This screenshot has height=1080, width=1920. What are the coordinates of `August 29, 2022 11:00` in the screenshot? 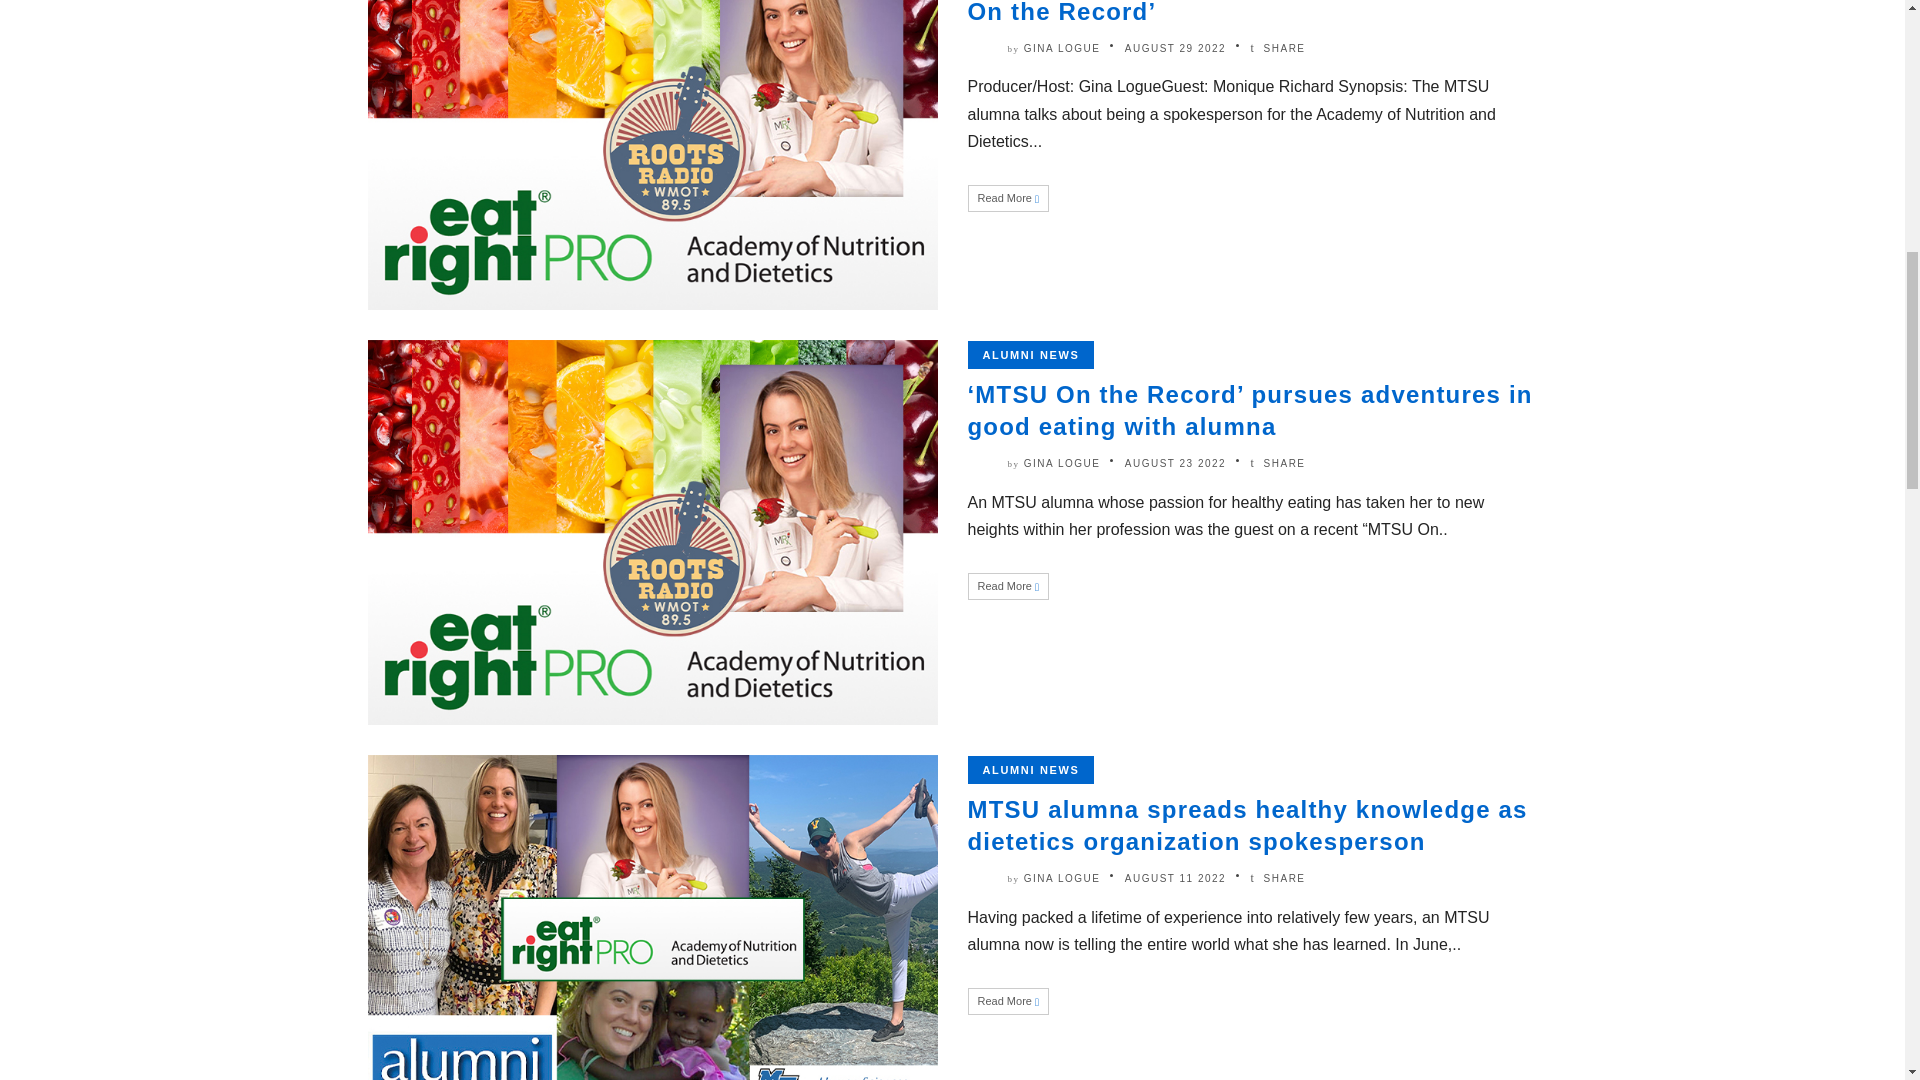 It's located at (1176, 48).